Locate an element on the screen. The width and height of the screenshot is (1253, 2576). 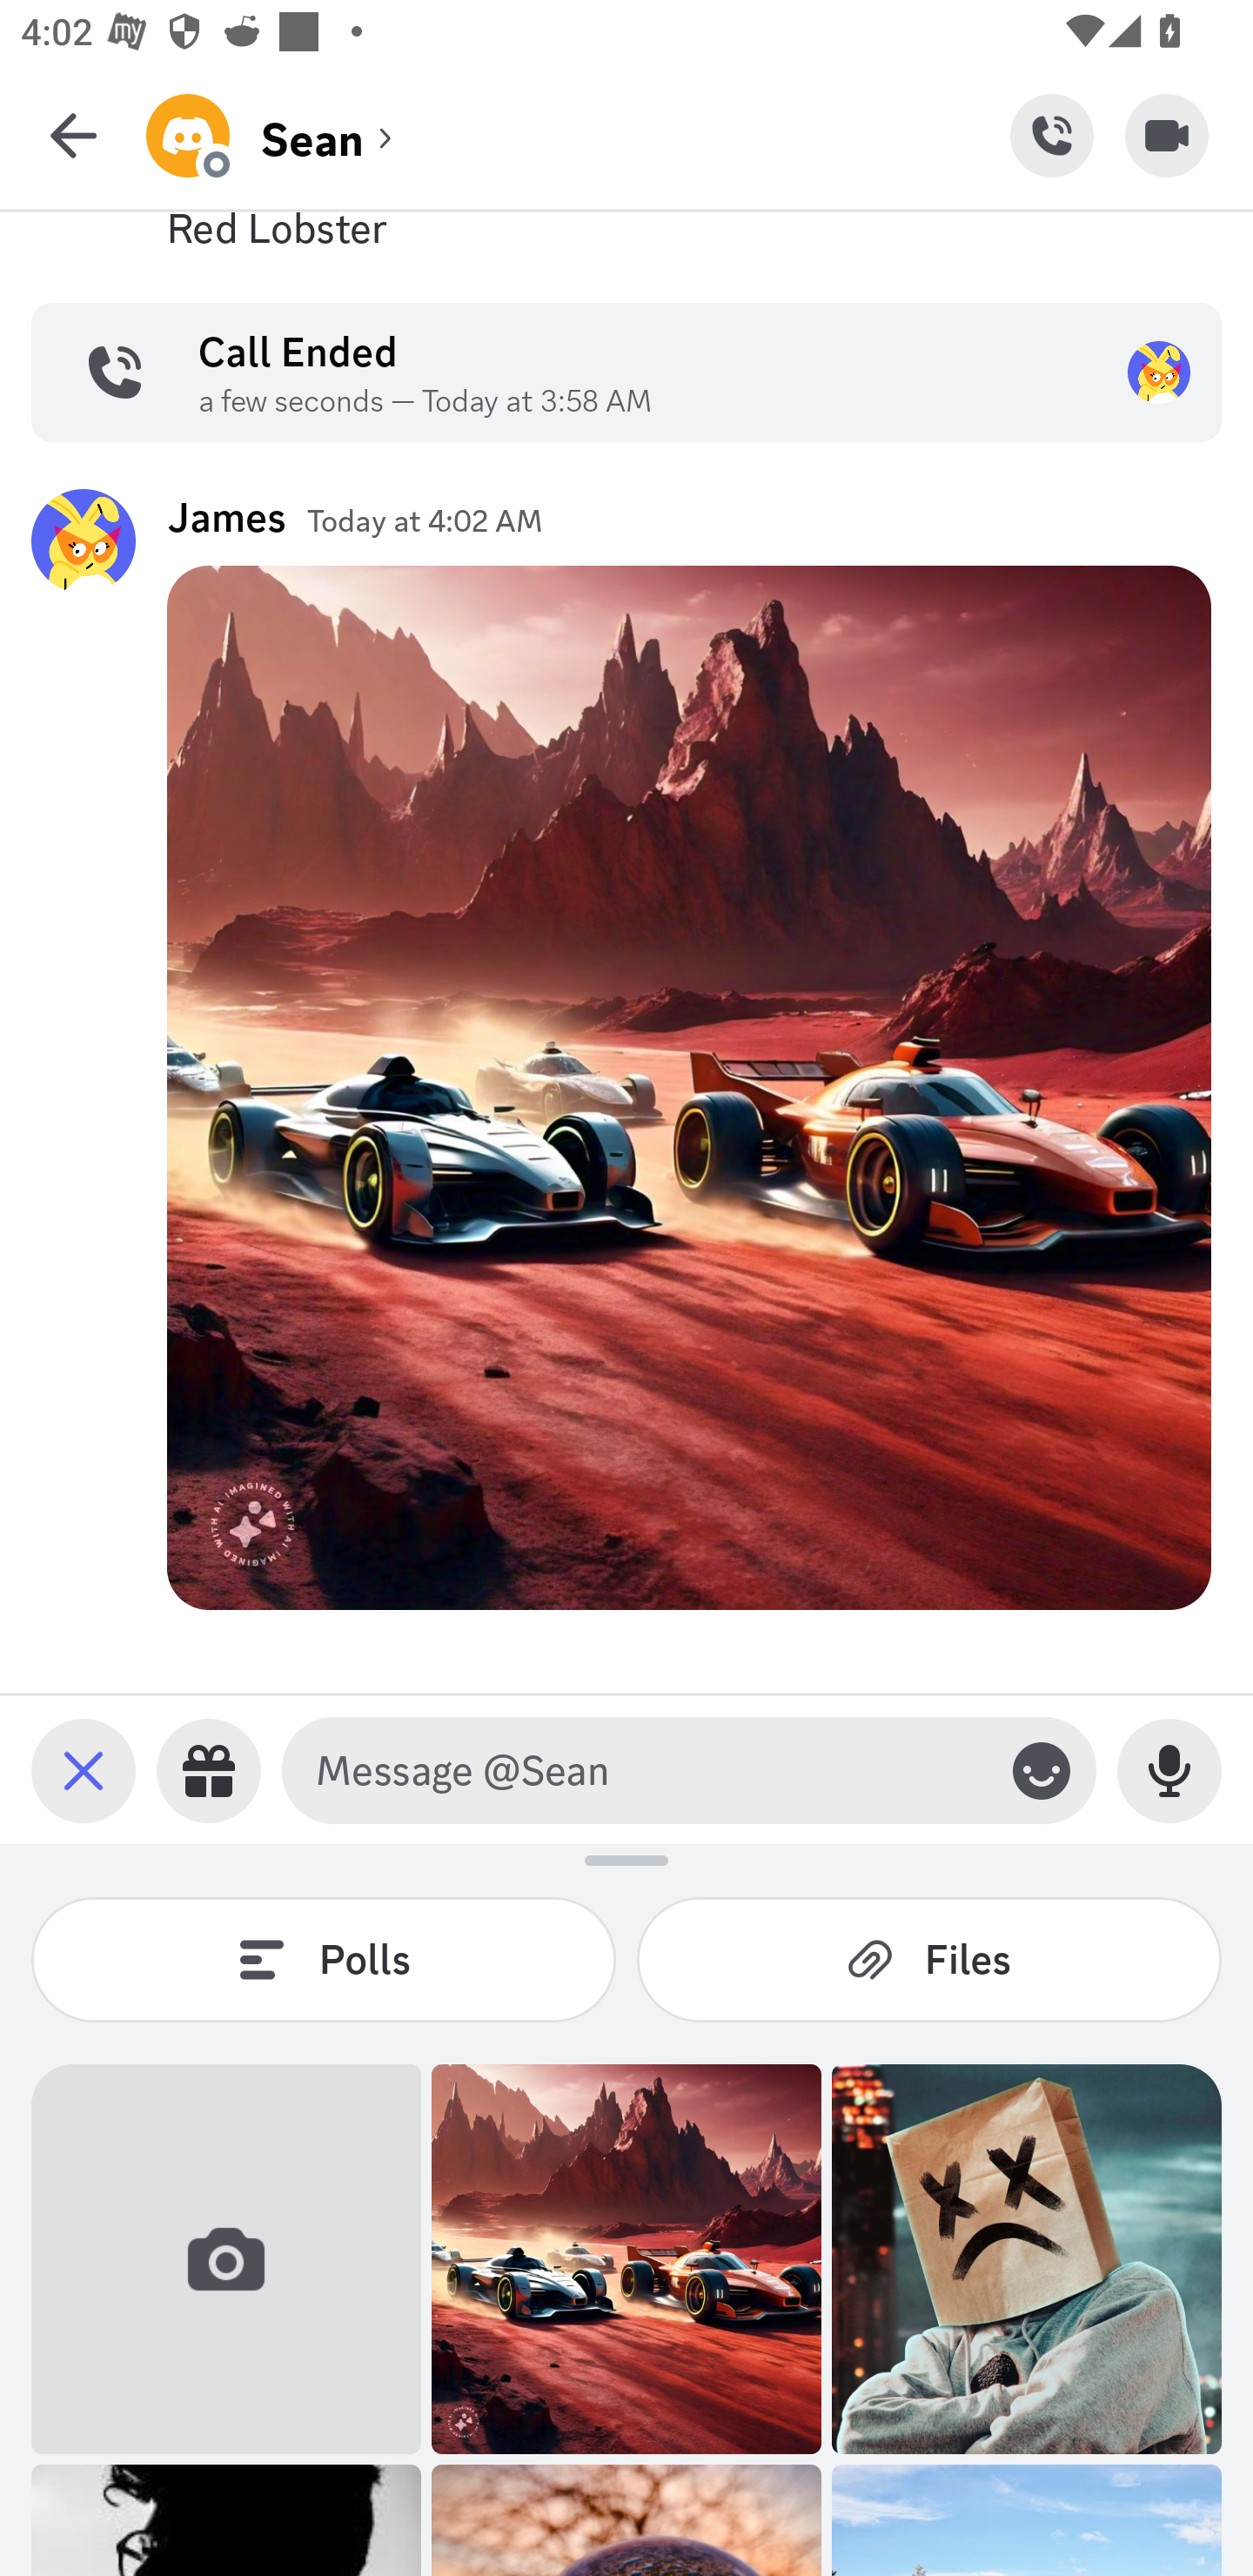
Toggle media keyboard is located at coordinates (84, 1770).